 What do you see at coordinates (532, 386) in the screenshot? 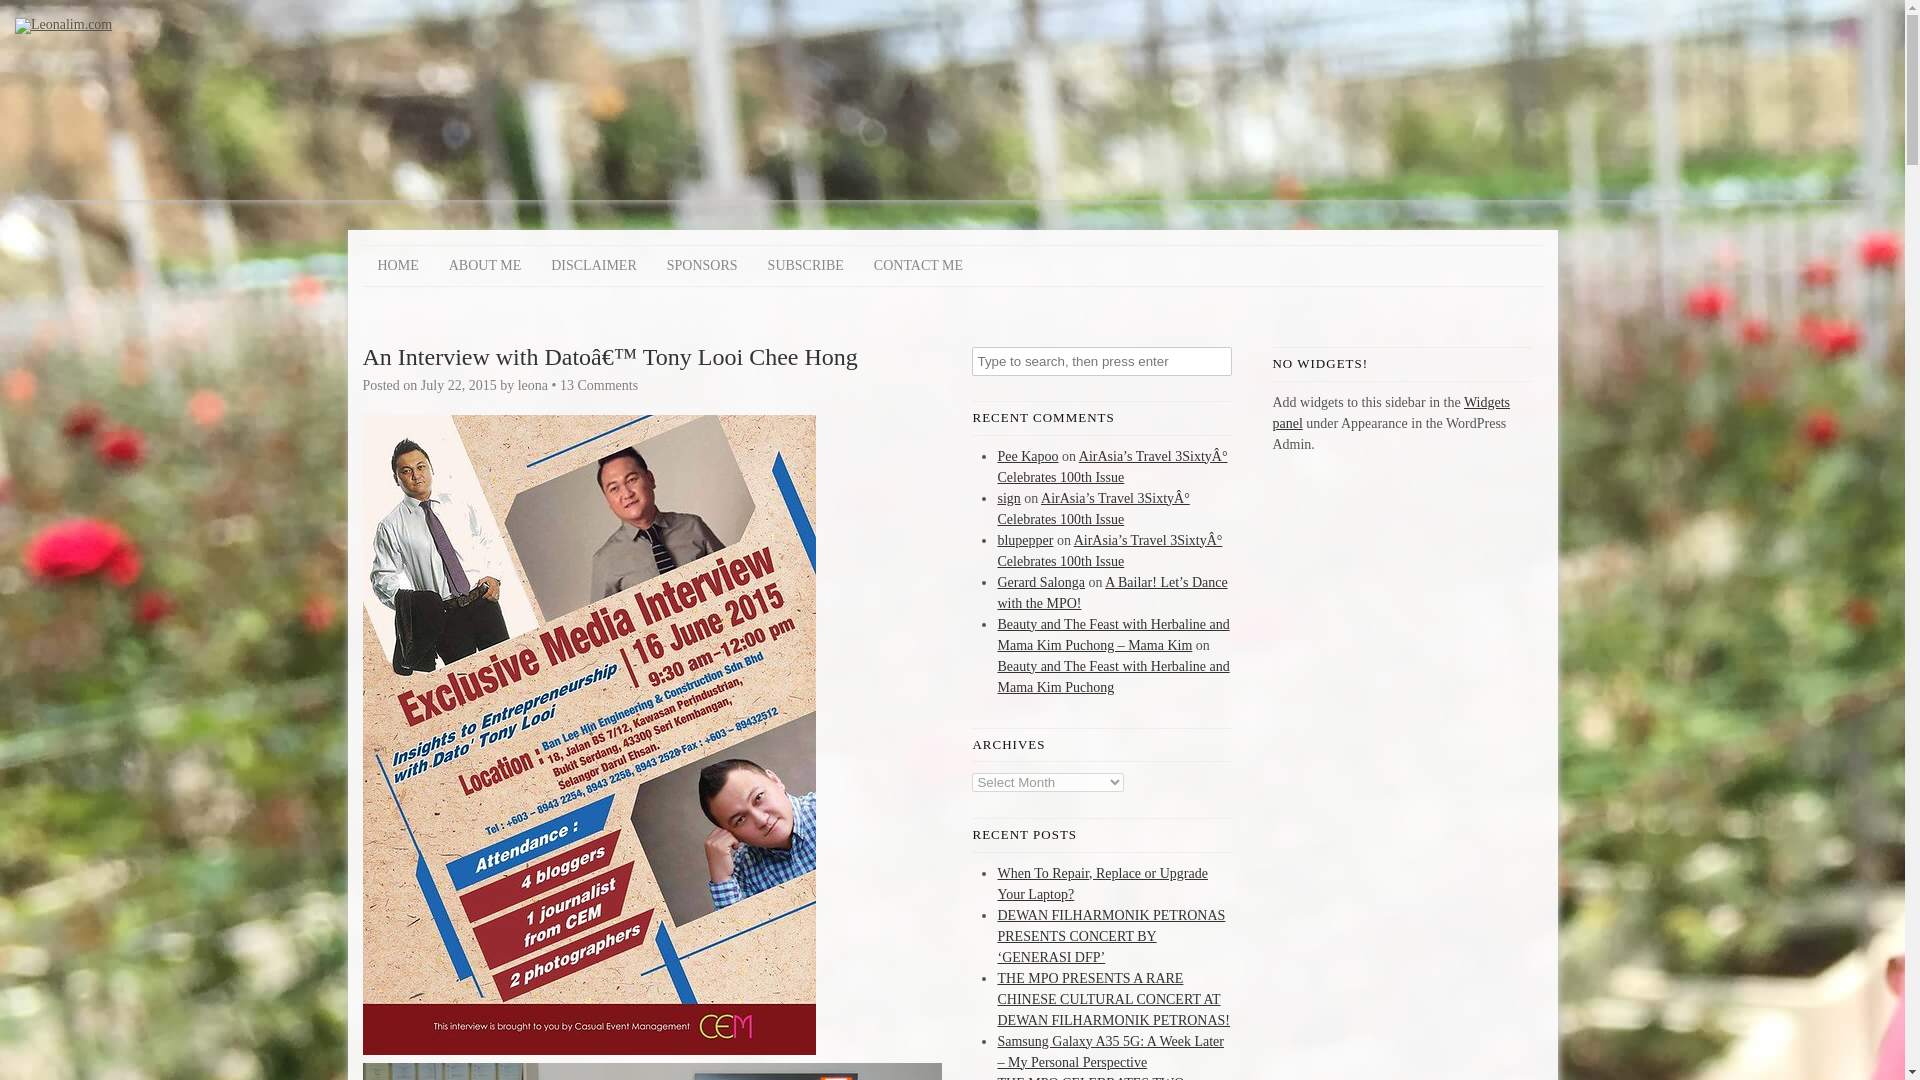
I see `leona` at bounding box center [532, 386].